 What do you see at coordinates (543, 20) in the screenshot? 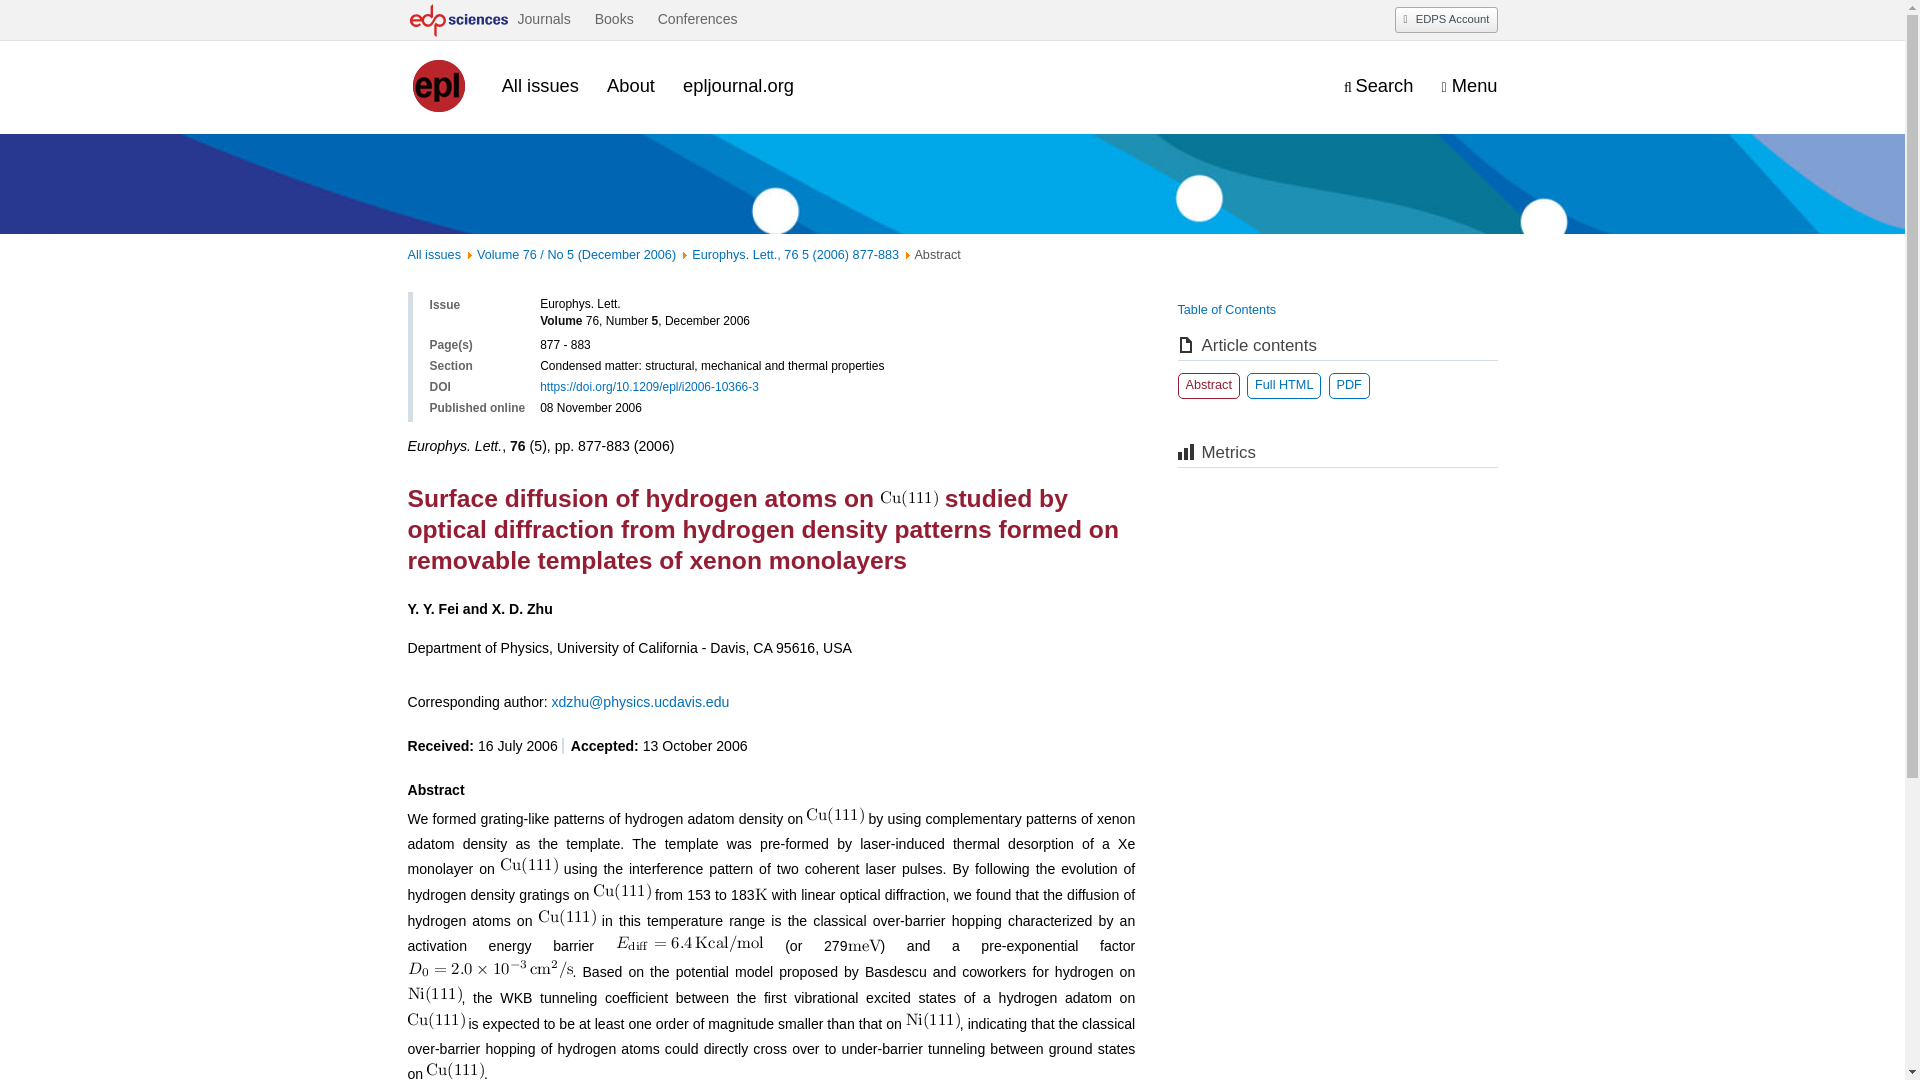
I see `Journals` at bounding box center [543, 20].